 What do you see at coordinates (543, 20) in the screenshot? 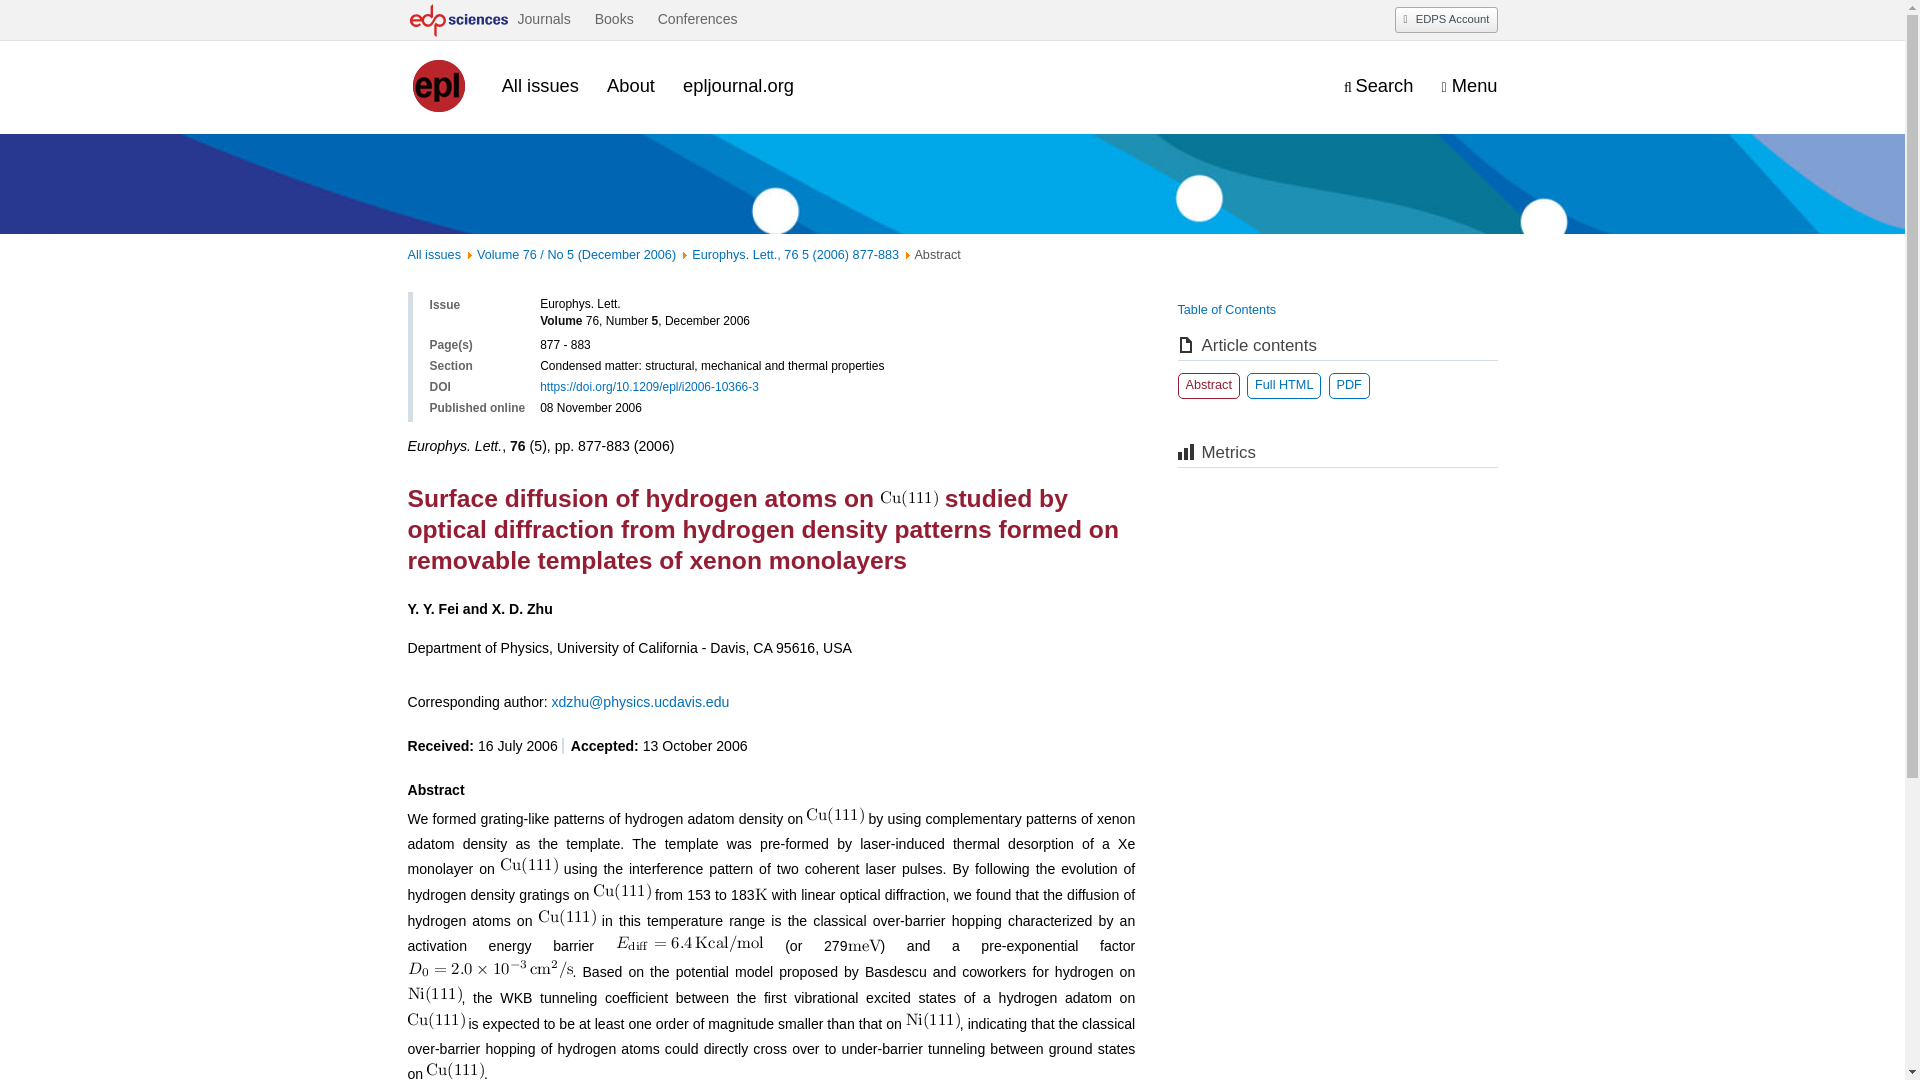
I see `Journals` at bounding box center [543, 20].